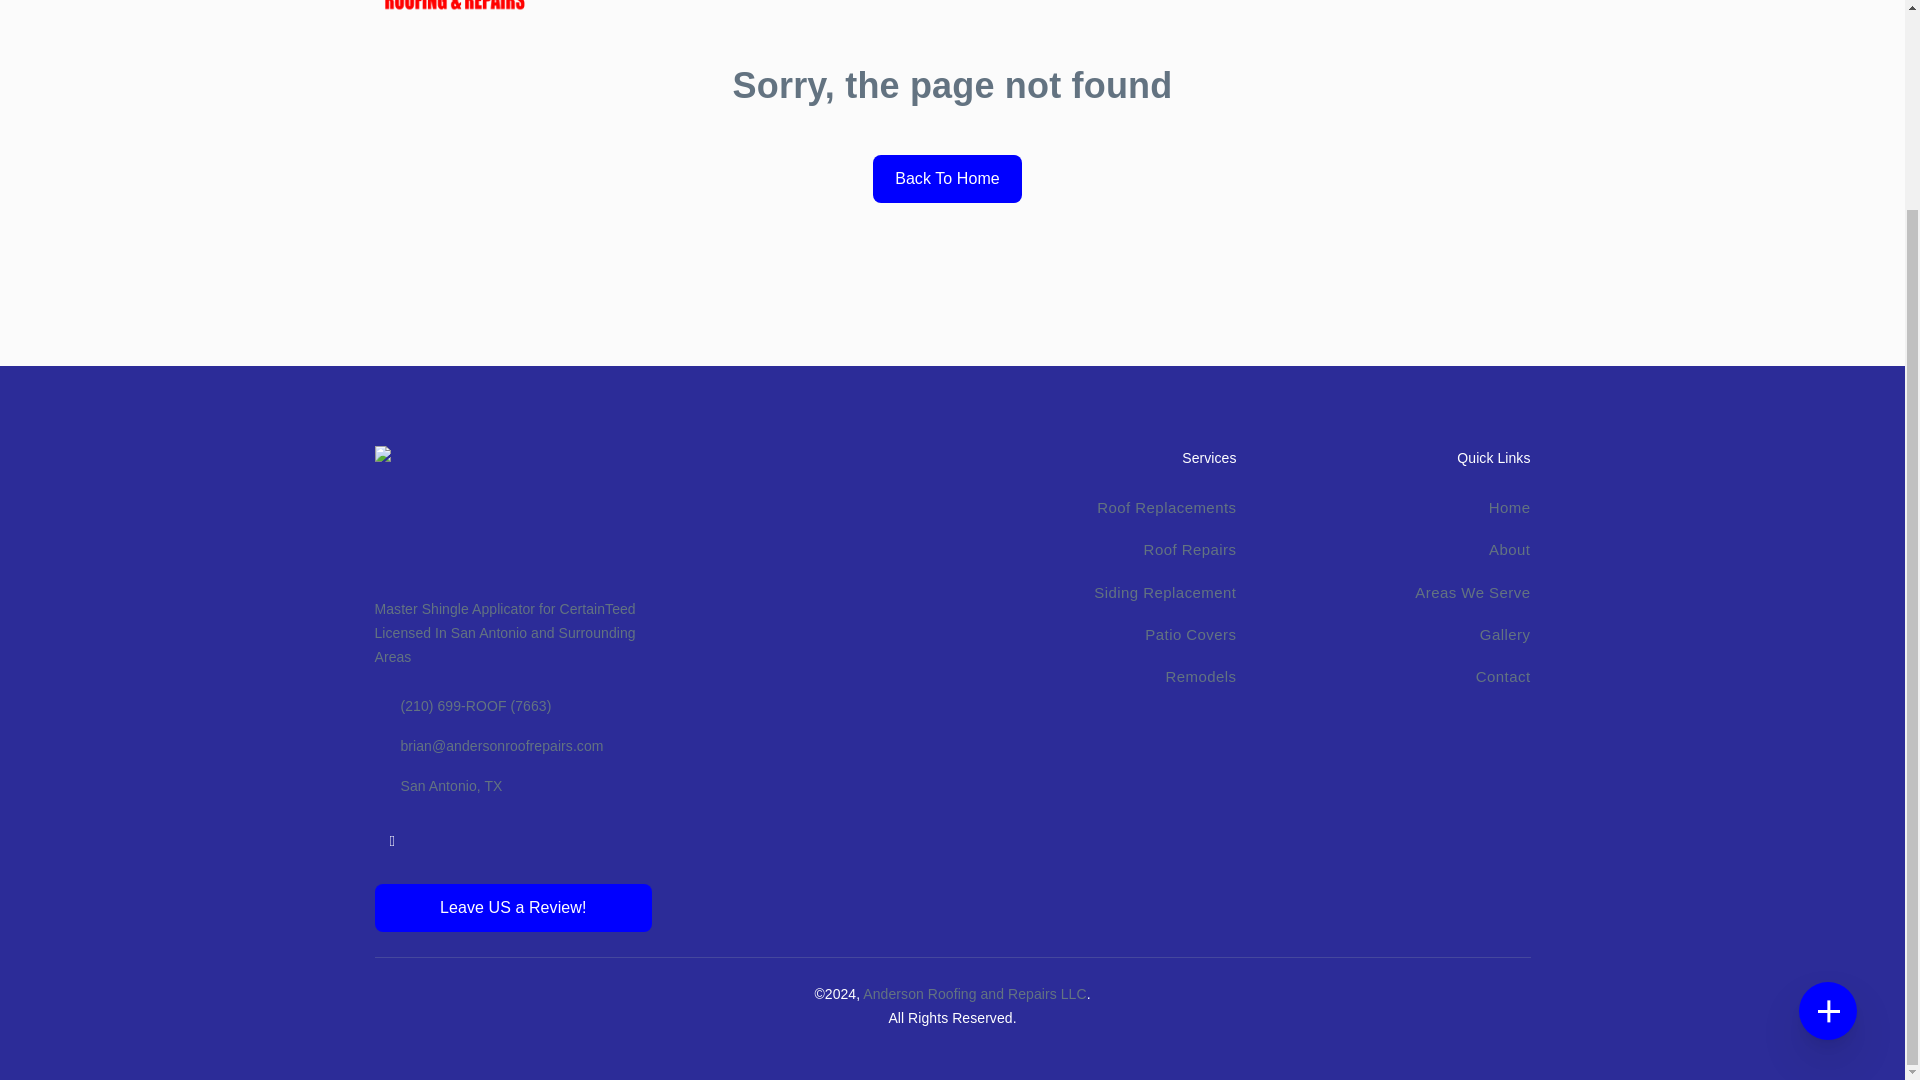 The width and height of the screenshot is (1920, 1080). I want to click on Leave US a Review!, so click(512, 908).